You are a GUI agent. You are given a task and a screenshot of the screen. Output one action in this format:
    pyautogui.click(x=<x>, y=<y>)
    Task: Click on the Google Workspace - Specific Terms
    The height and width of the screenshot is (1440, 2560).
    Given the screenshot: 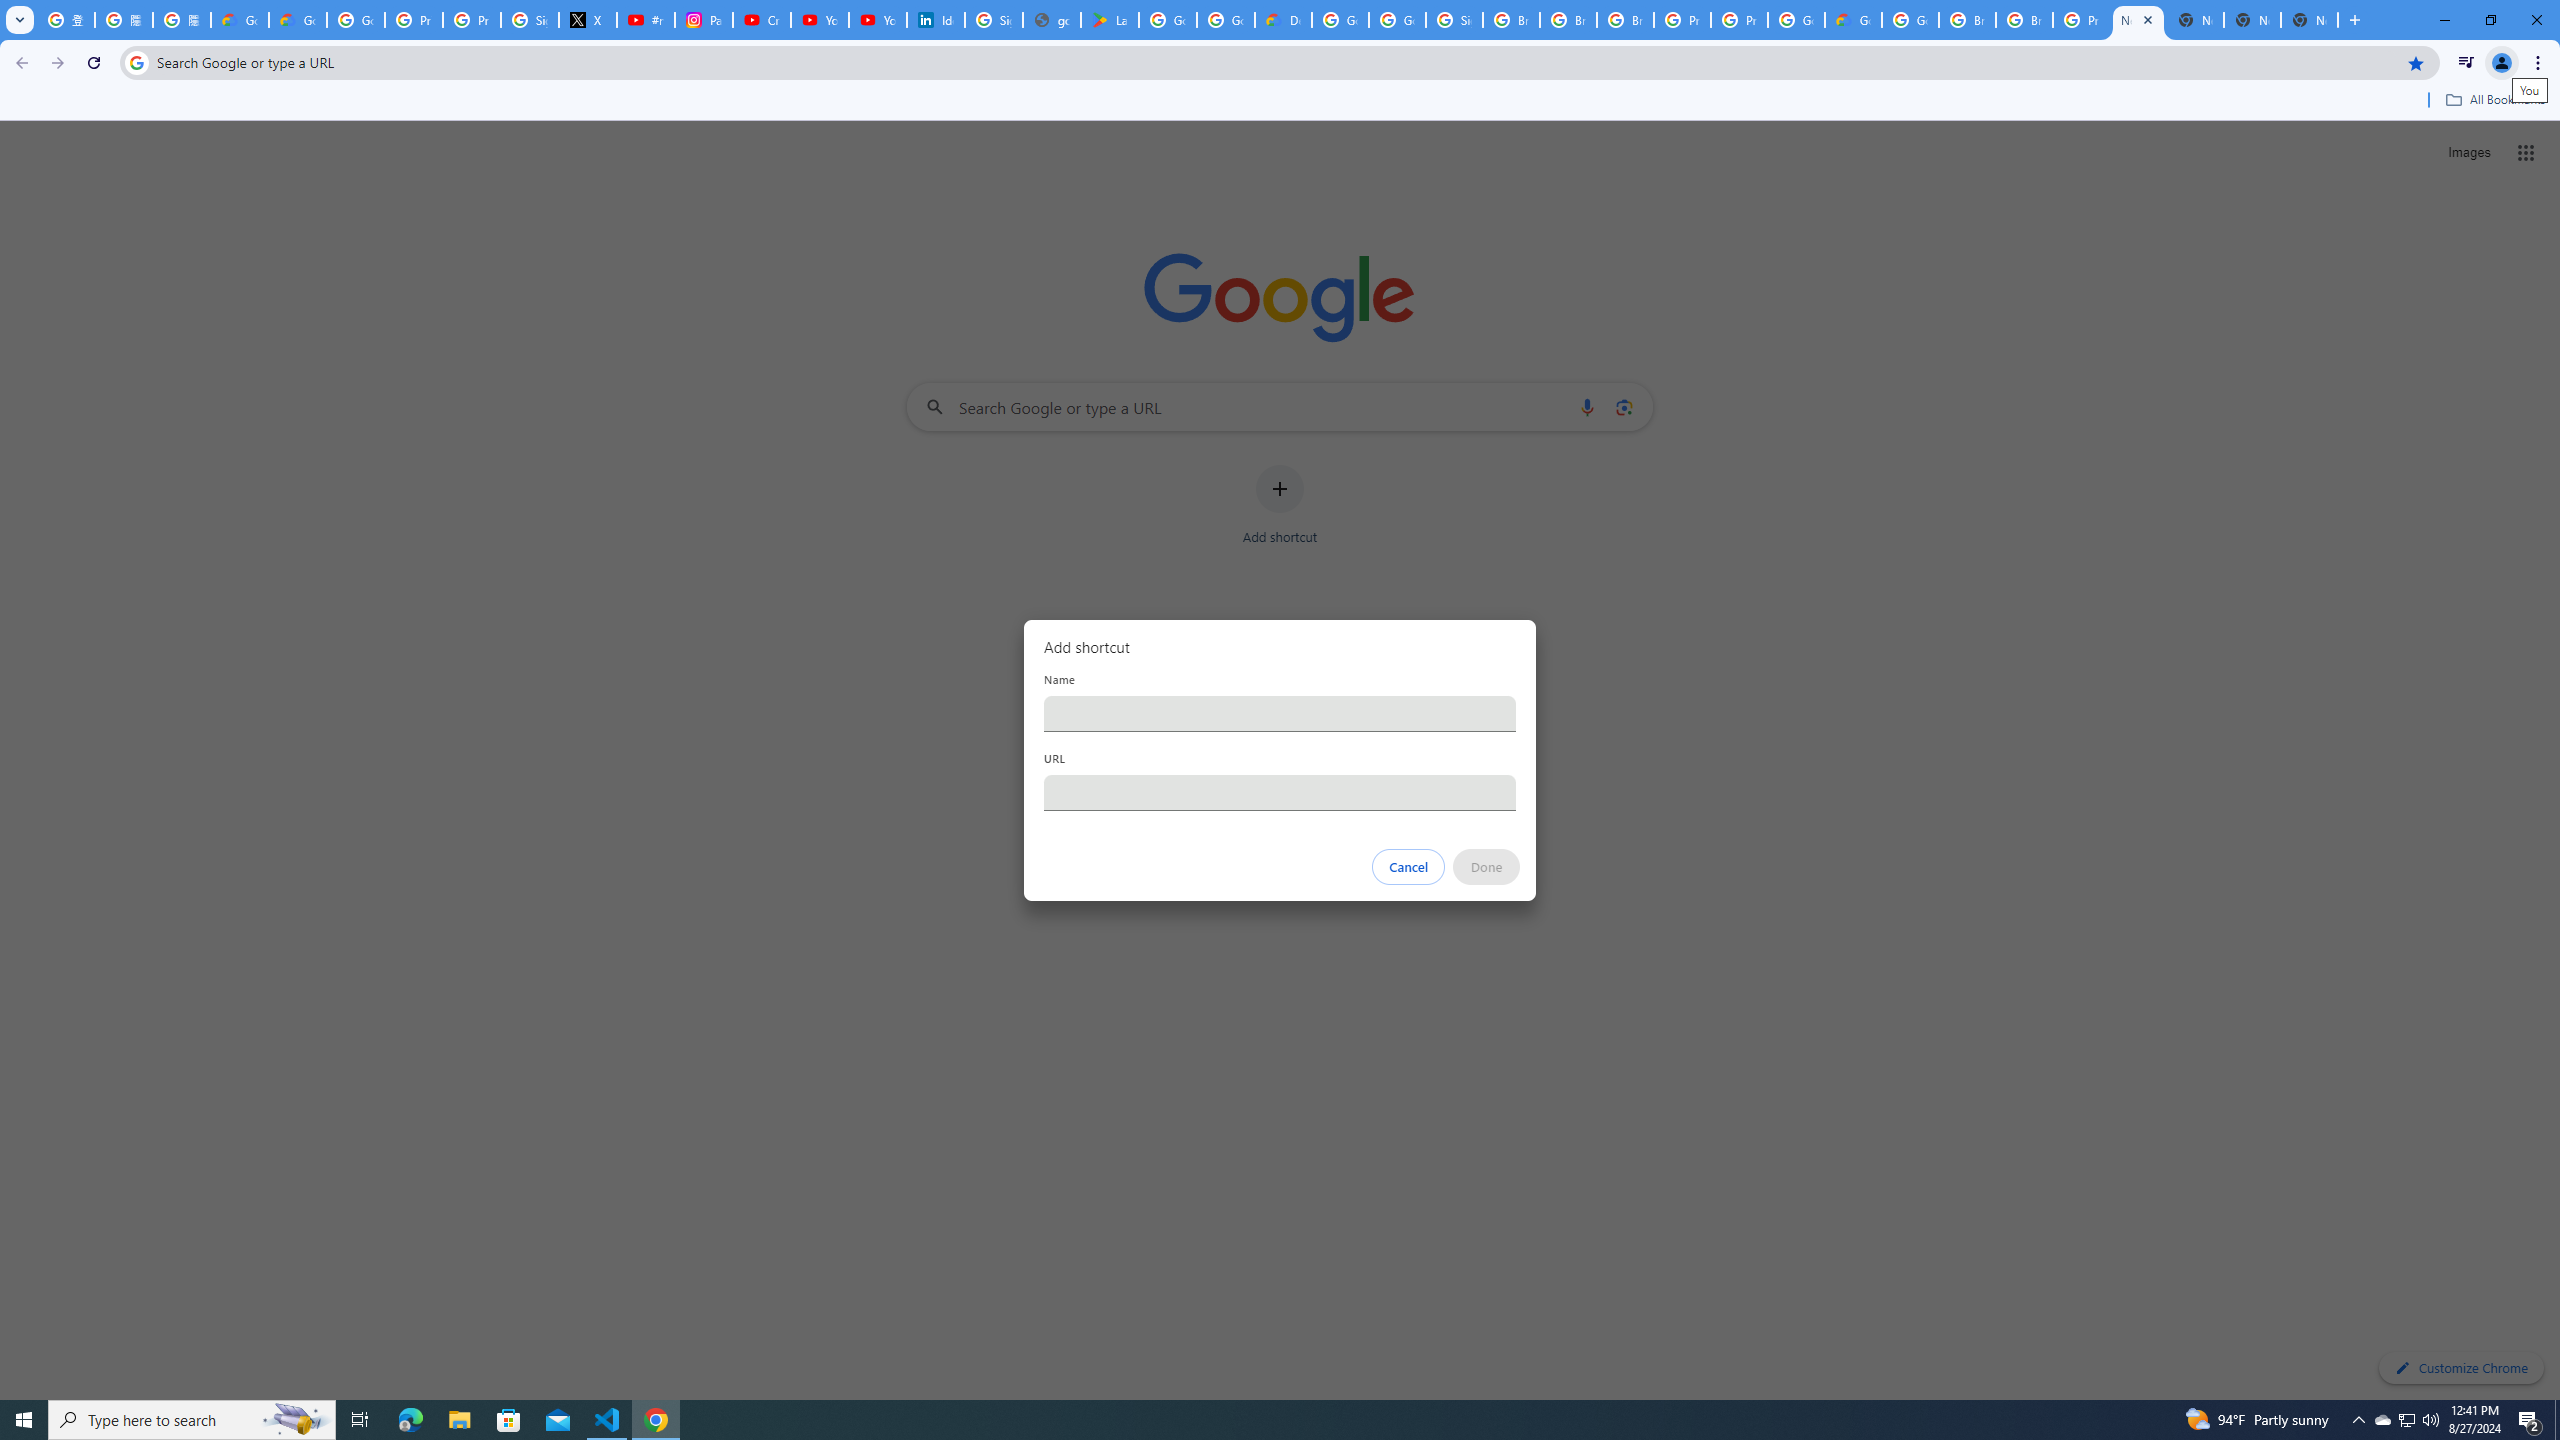 What is the action you would take?
    pyautogui.click(x=1226, y=20)
    